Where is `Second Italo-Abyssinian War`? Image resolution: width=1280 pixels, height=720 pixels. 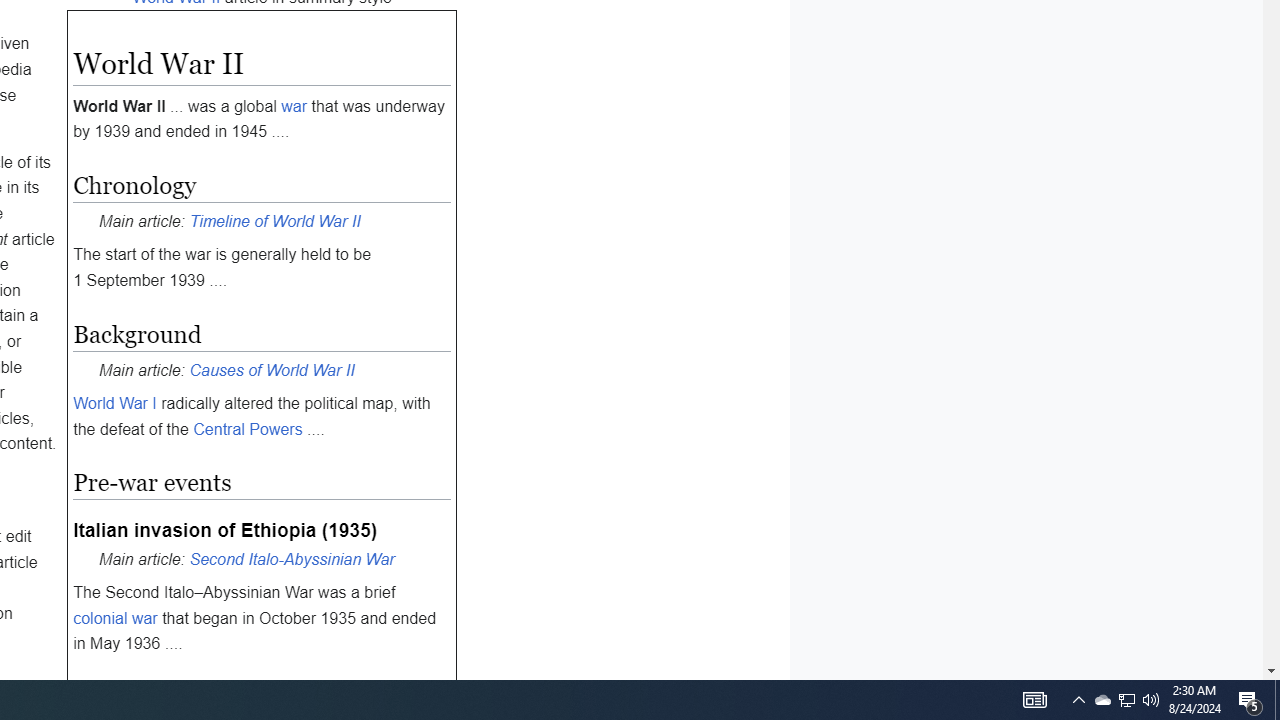
Second Italo-Abyssinian War is located at coordinates (292, 559).